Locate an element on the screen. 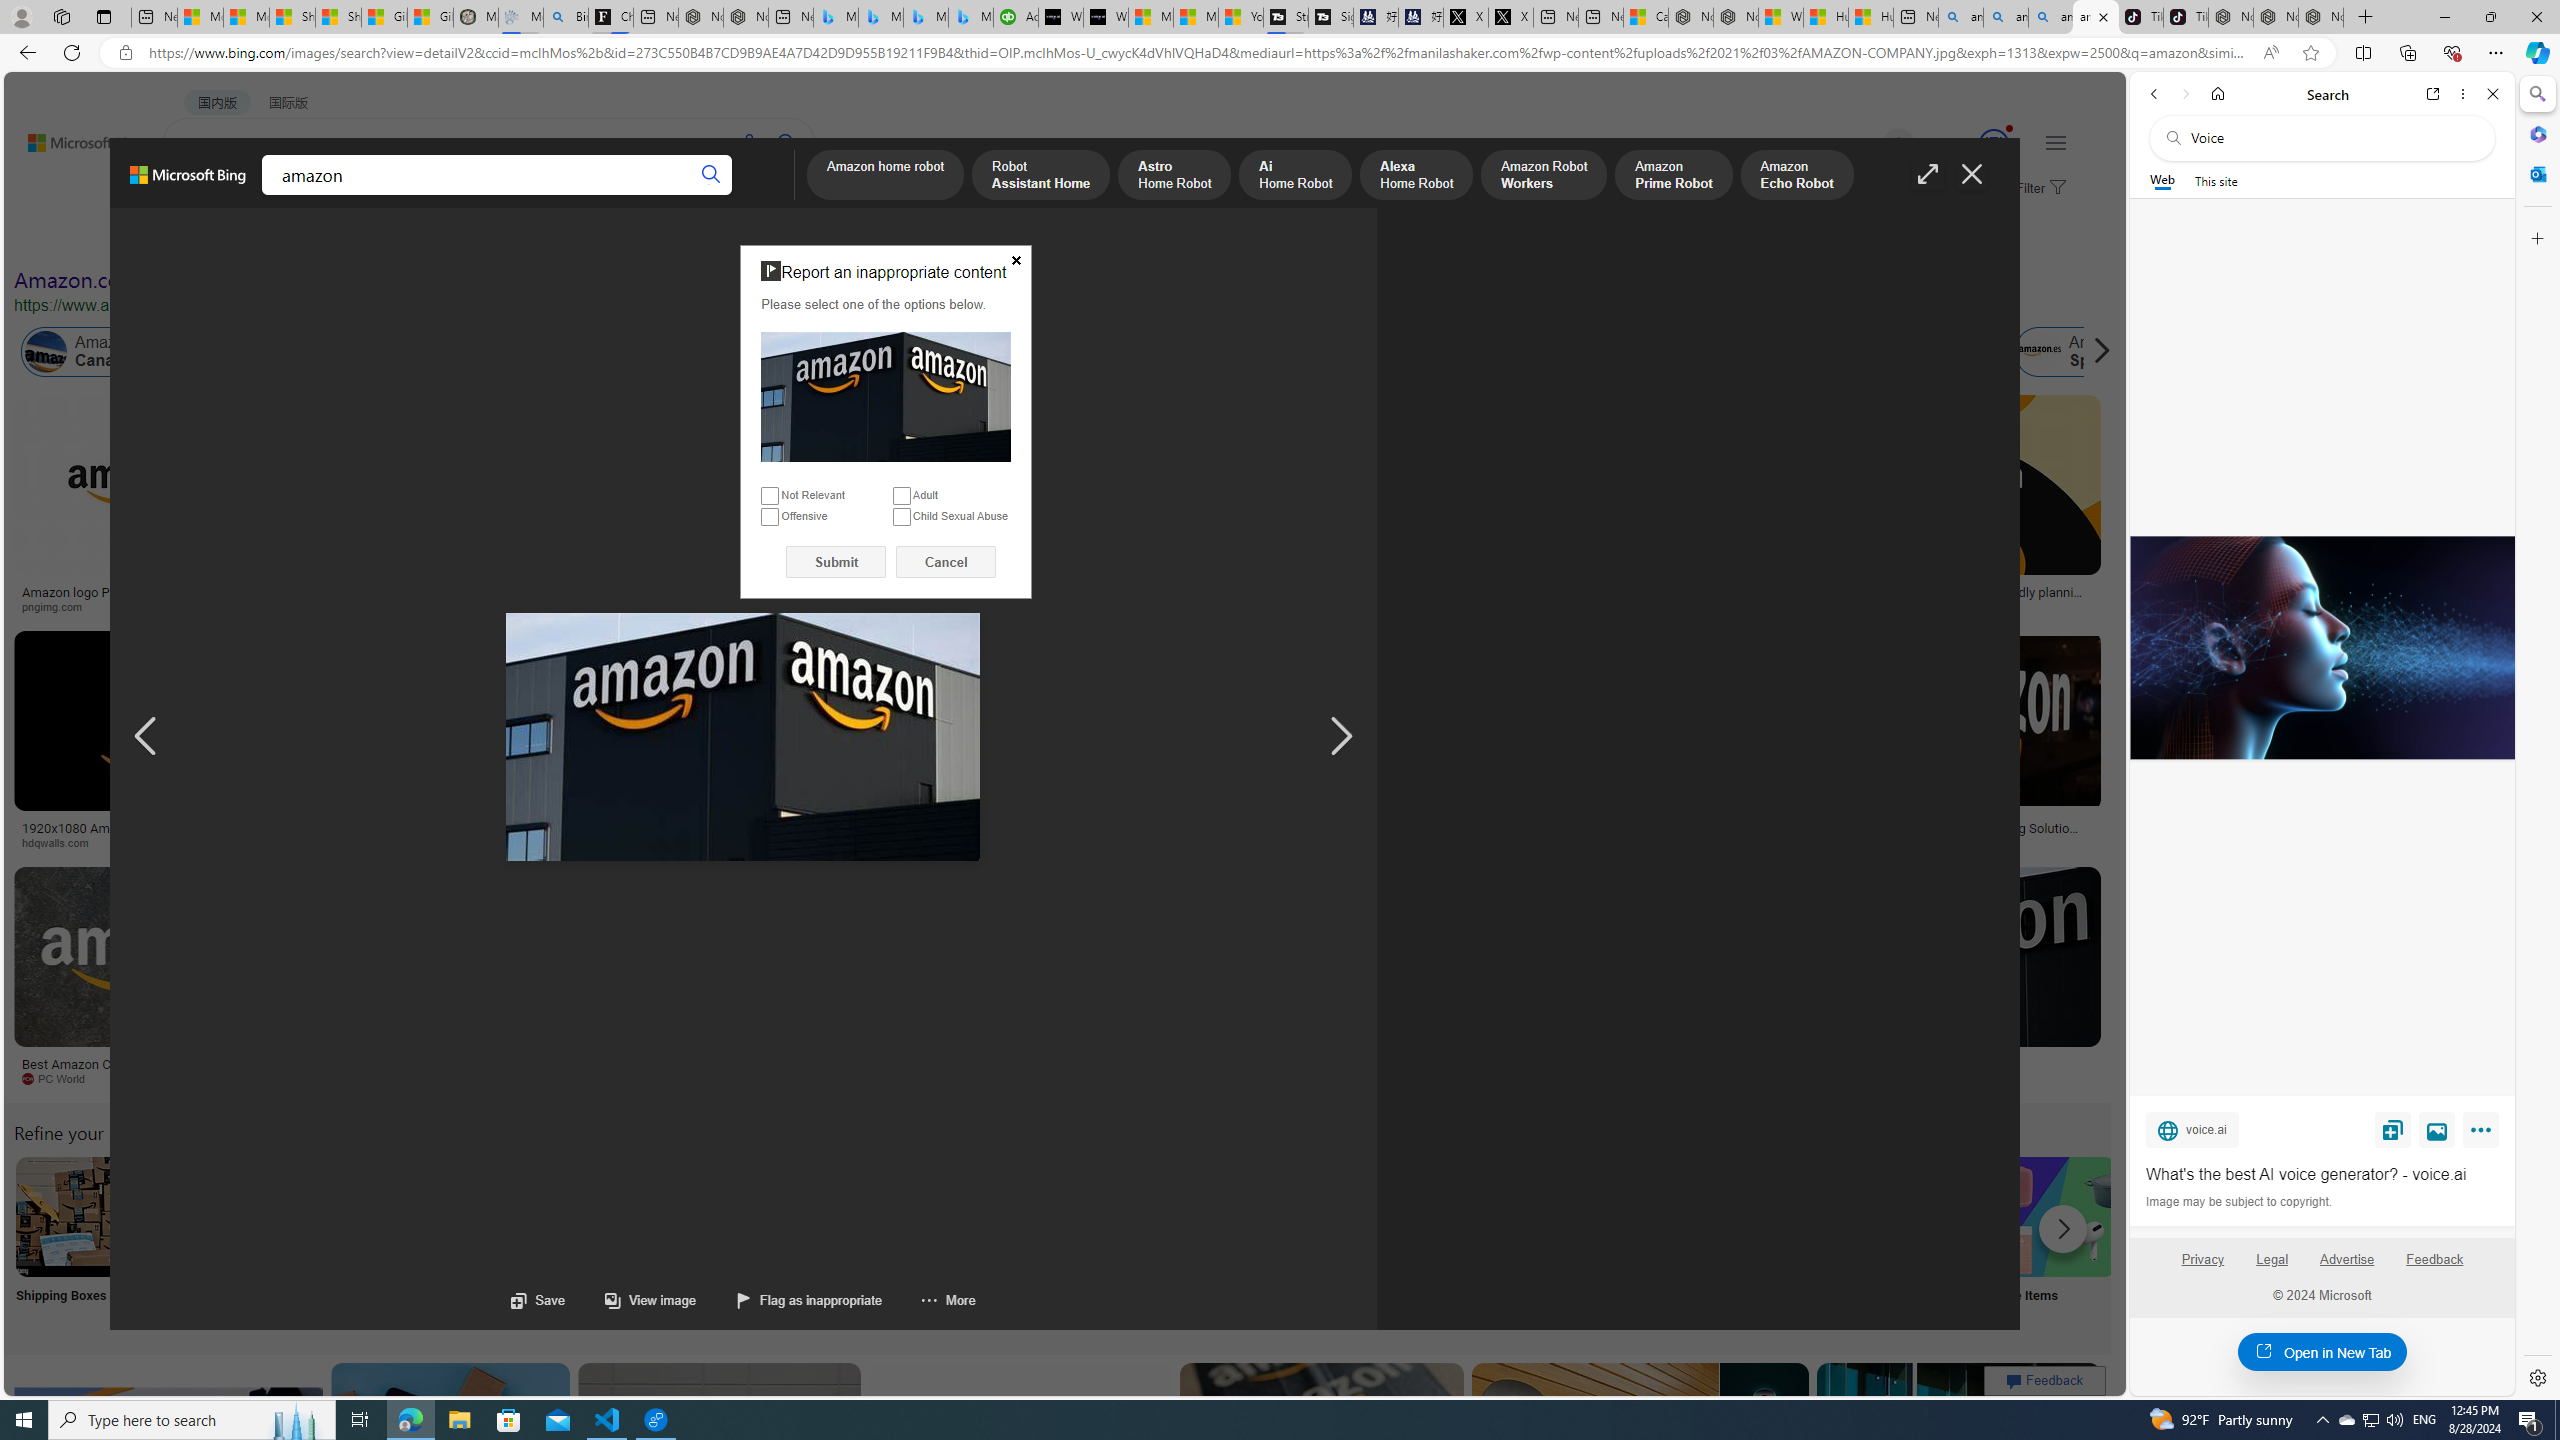 This screenshot has width=2560, height=1440. Prime Shopping Online is located at coordinates (1660, 1242).